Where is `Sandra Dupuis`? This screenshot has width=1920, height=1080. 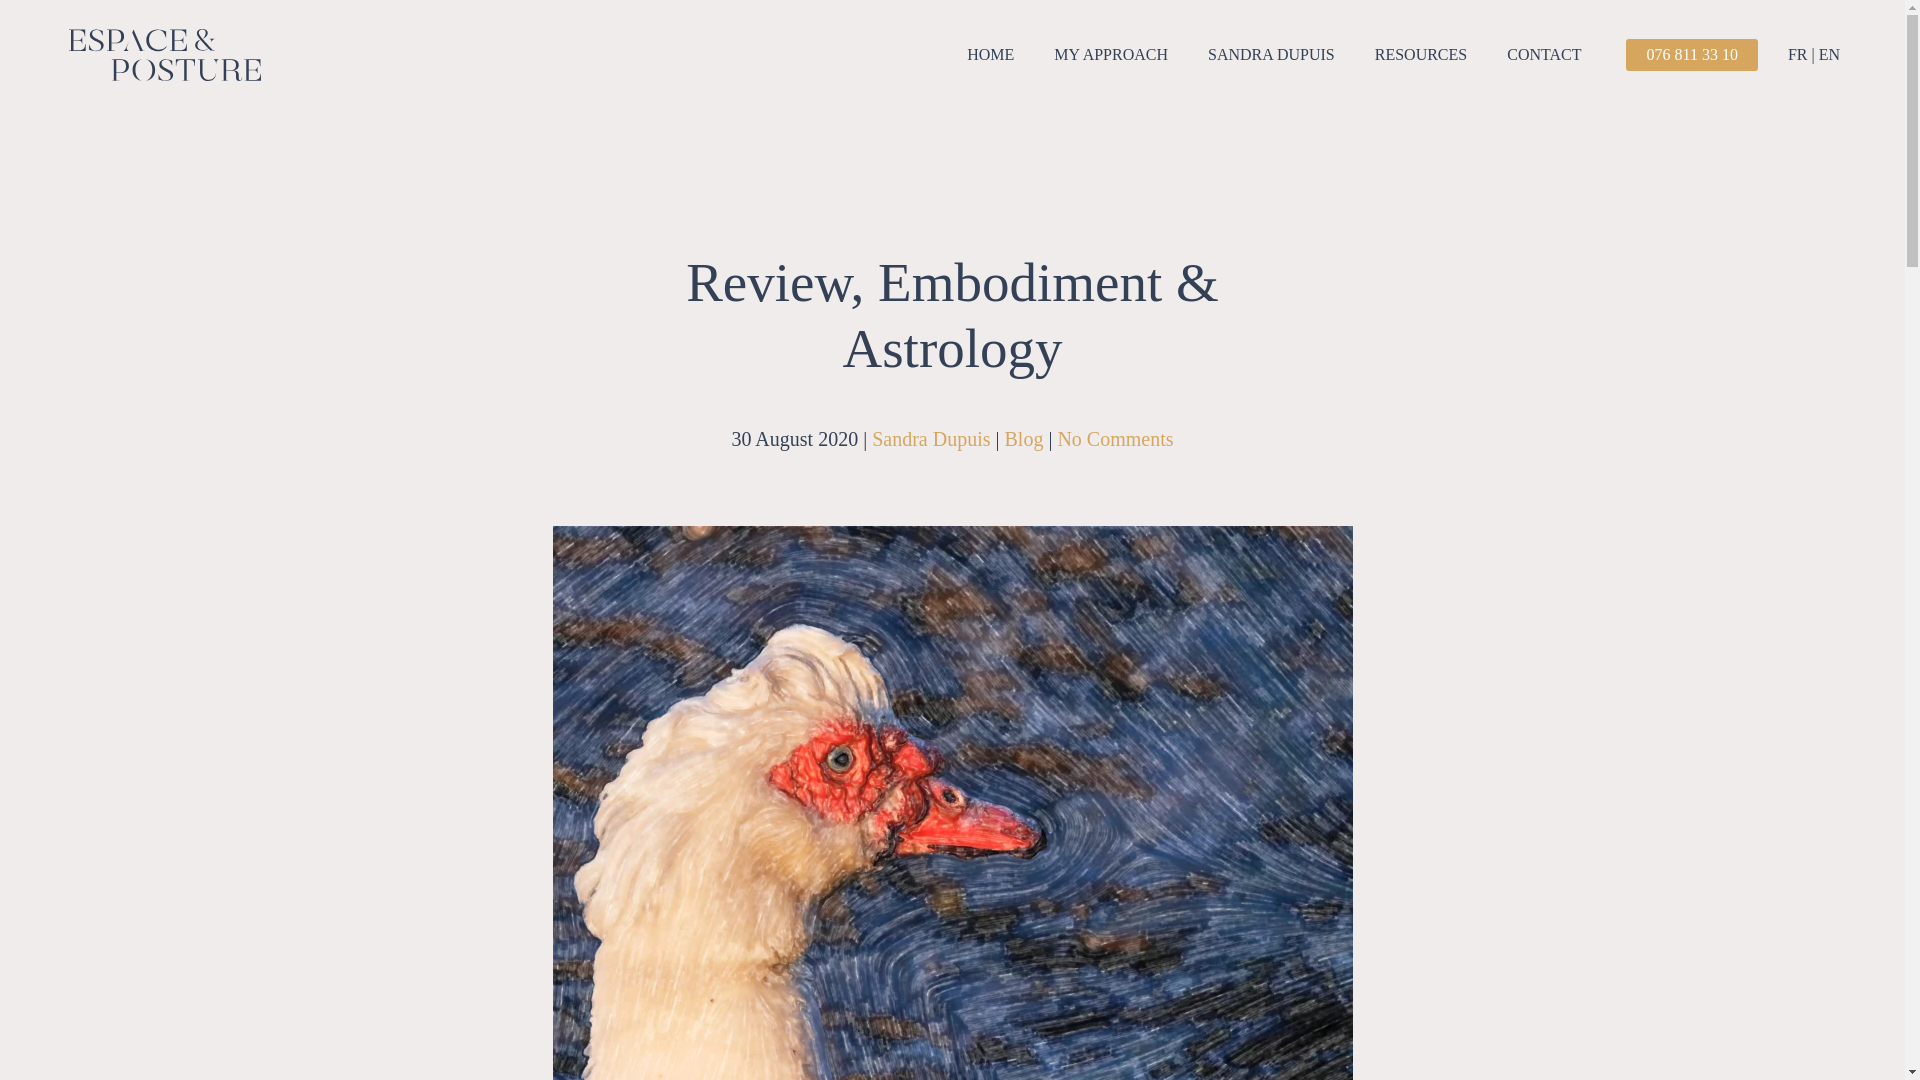
Sandra Dupuis is located at coordinates (930, 438).